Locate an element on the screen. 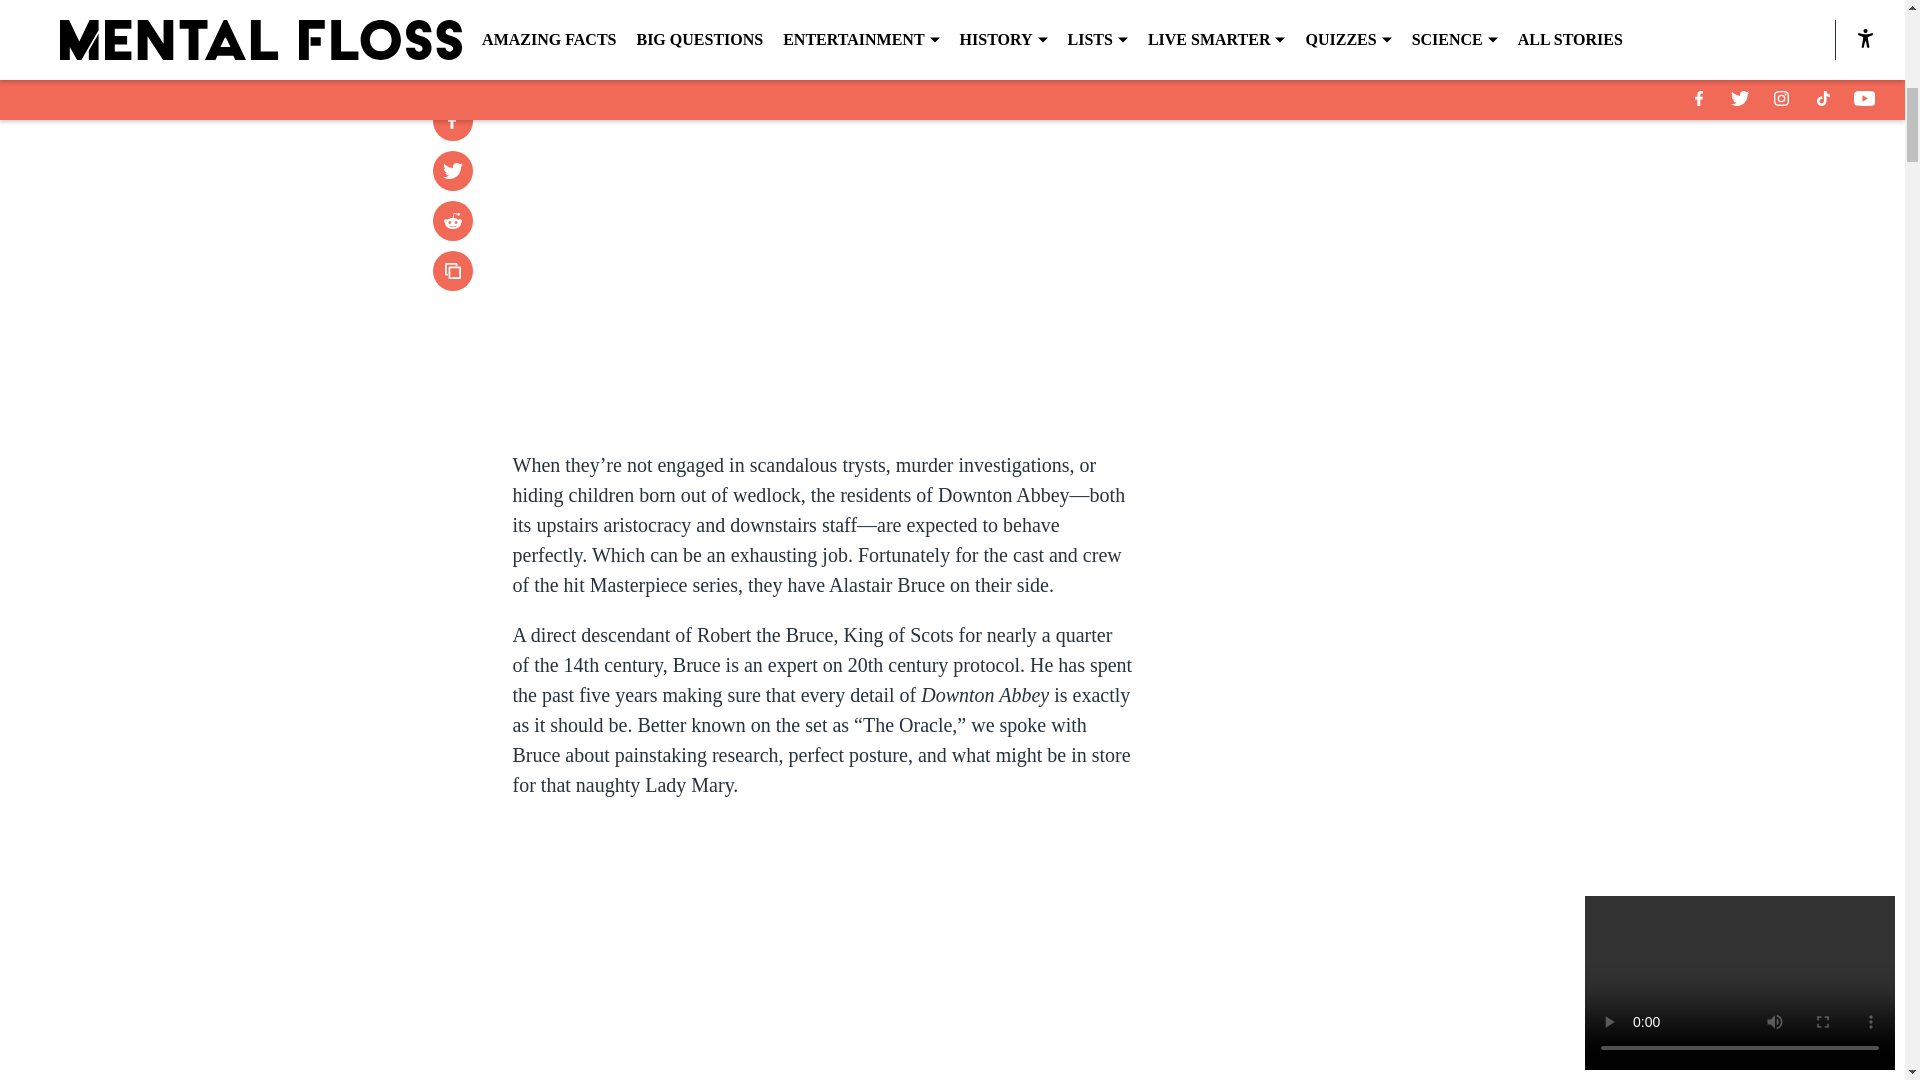 The image size is (1920, 1080). 3rd party ad content is located at coordinates (1382, 496).